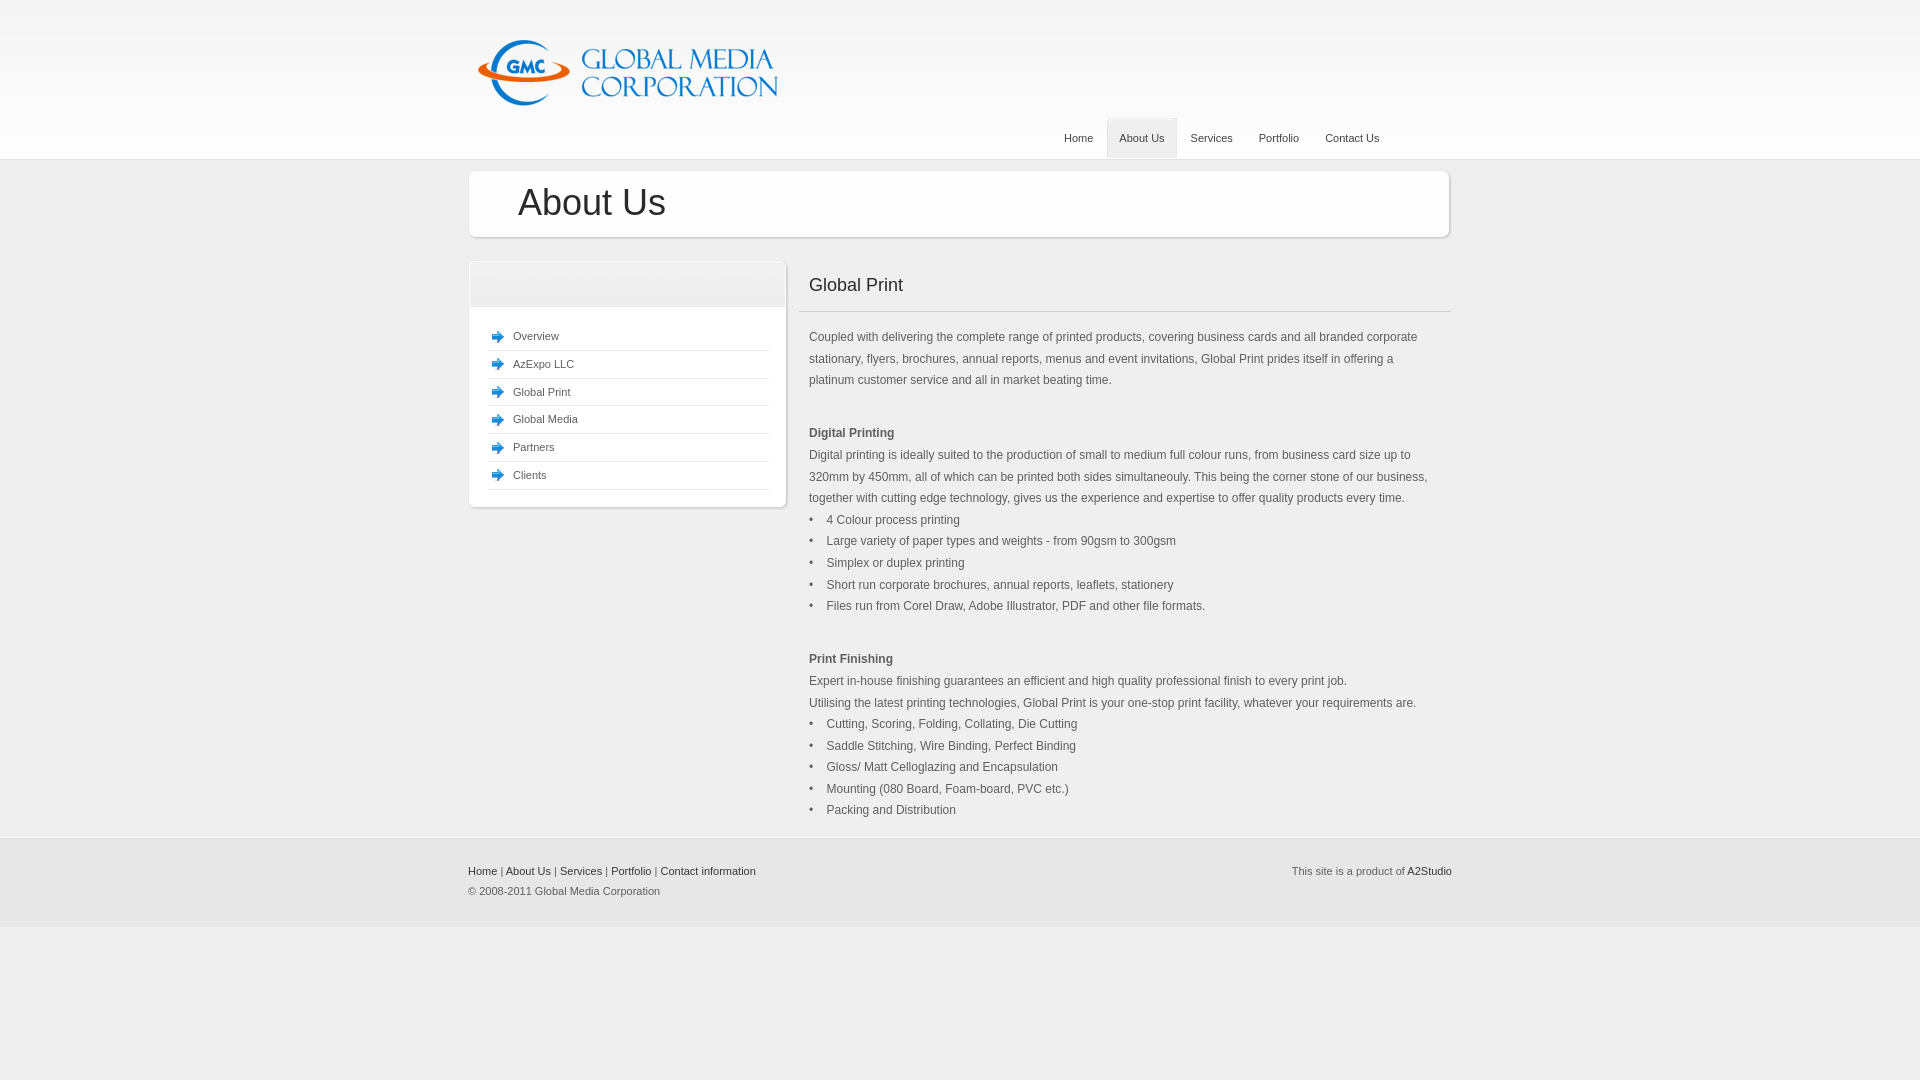  Describe the element at coordinates (544, 364) in the screenshot. I see `AzExpo LLC` at that location.